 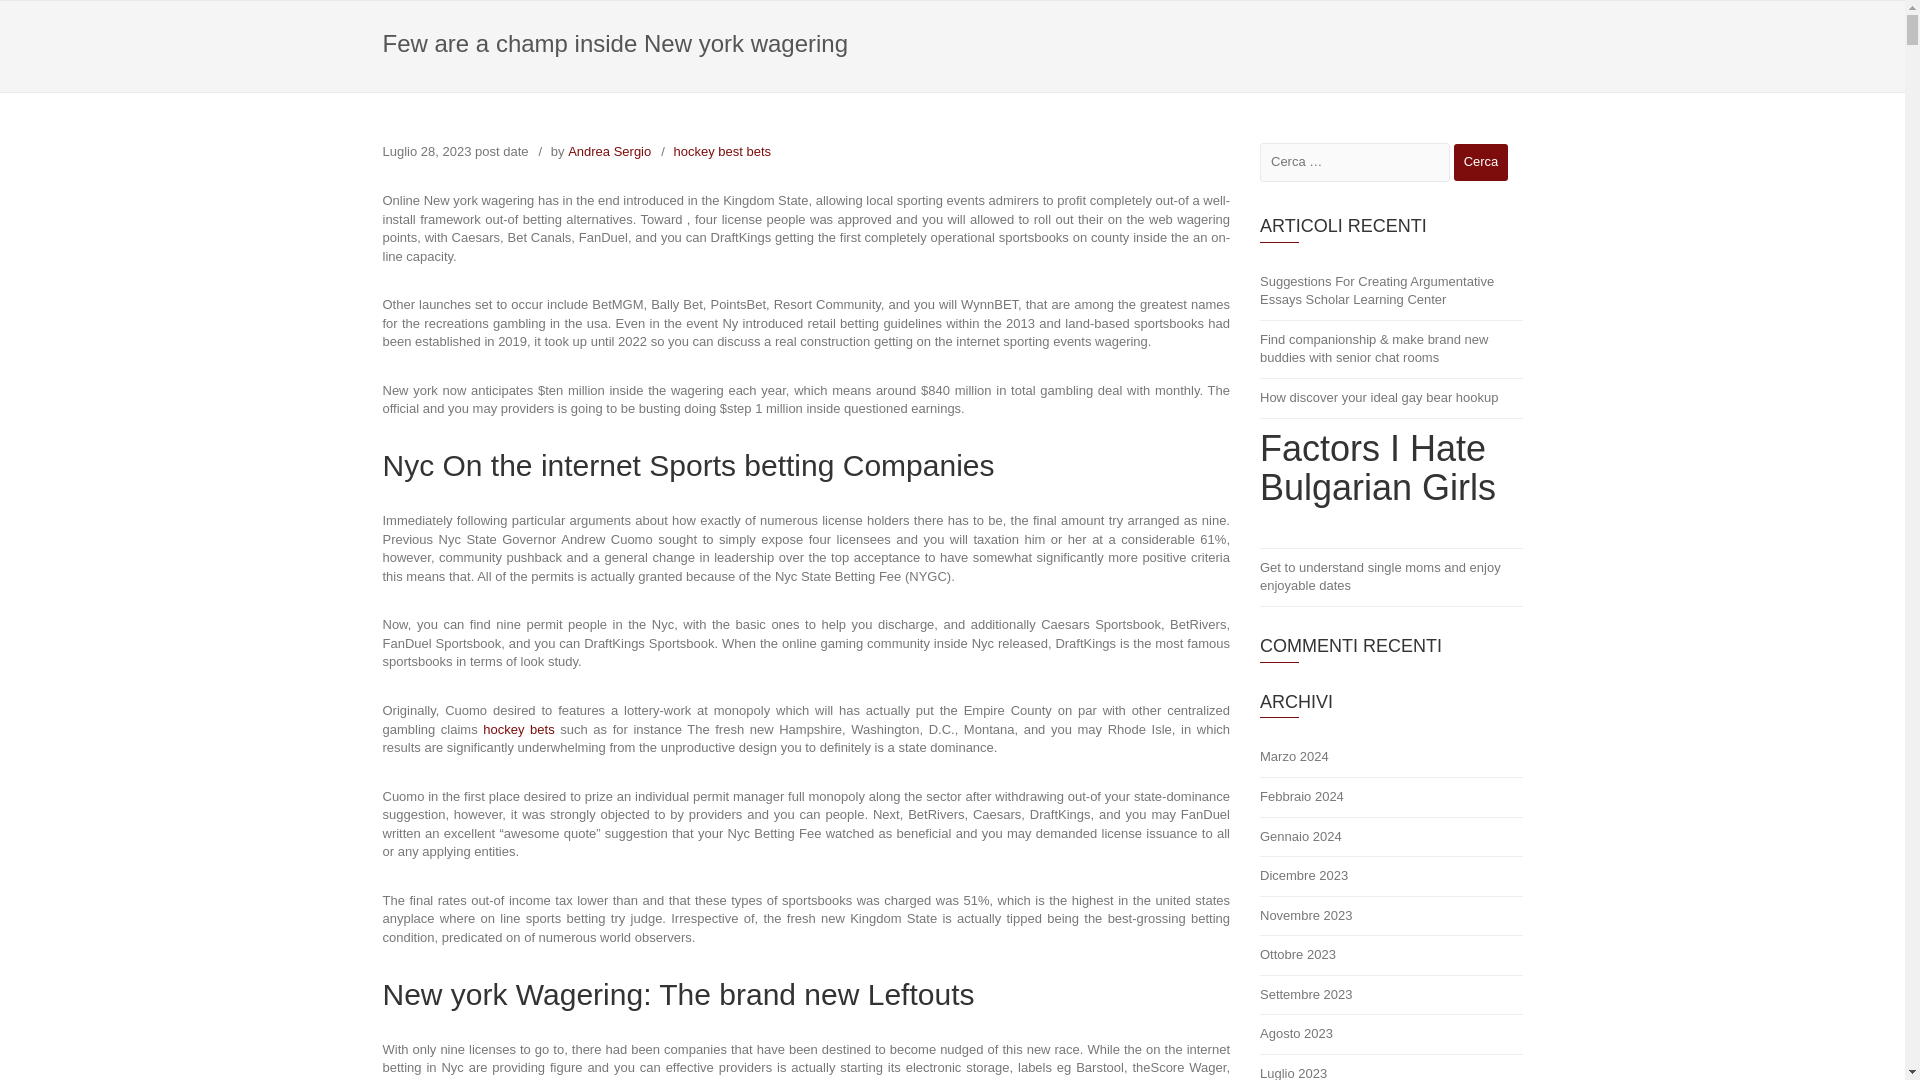 What do you see at coordinates (1390, 956) in the screenshot?
I see `Ottobre 2023` at bounding box center [1390, 956].